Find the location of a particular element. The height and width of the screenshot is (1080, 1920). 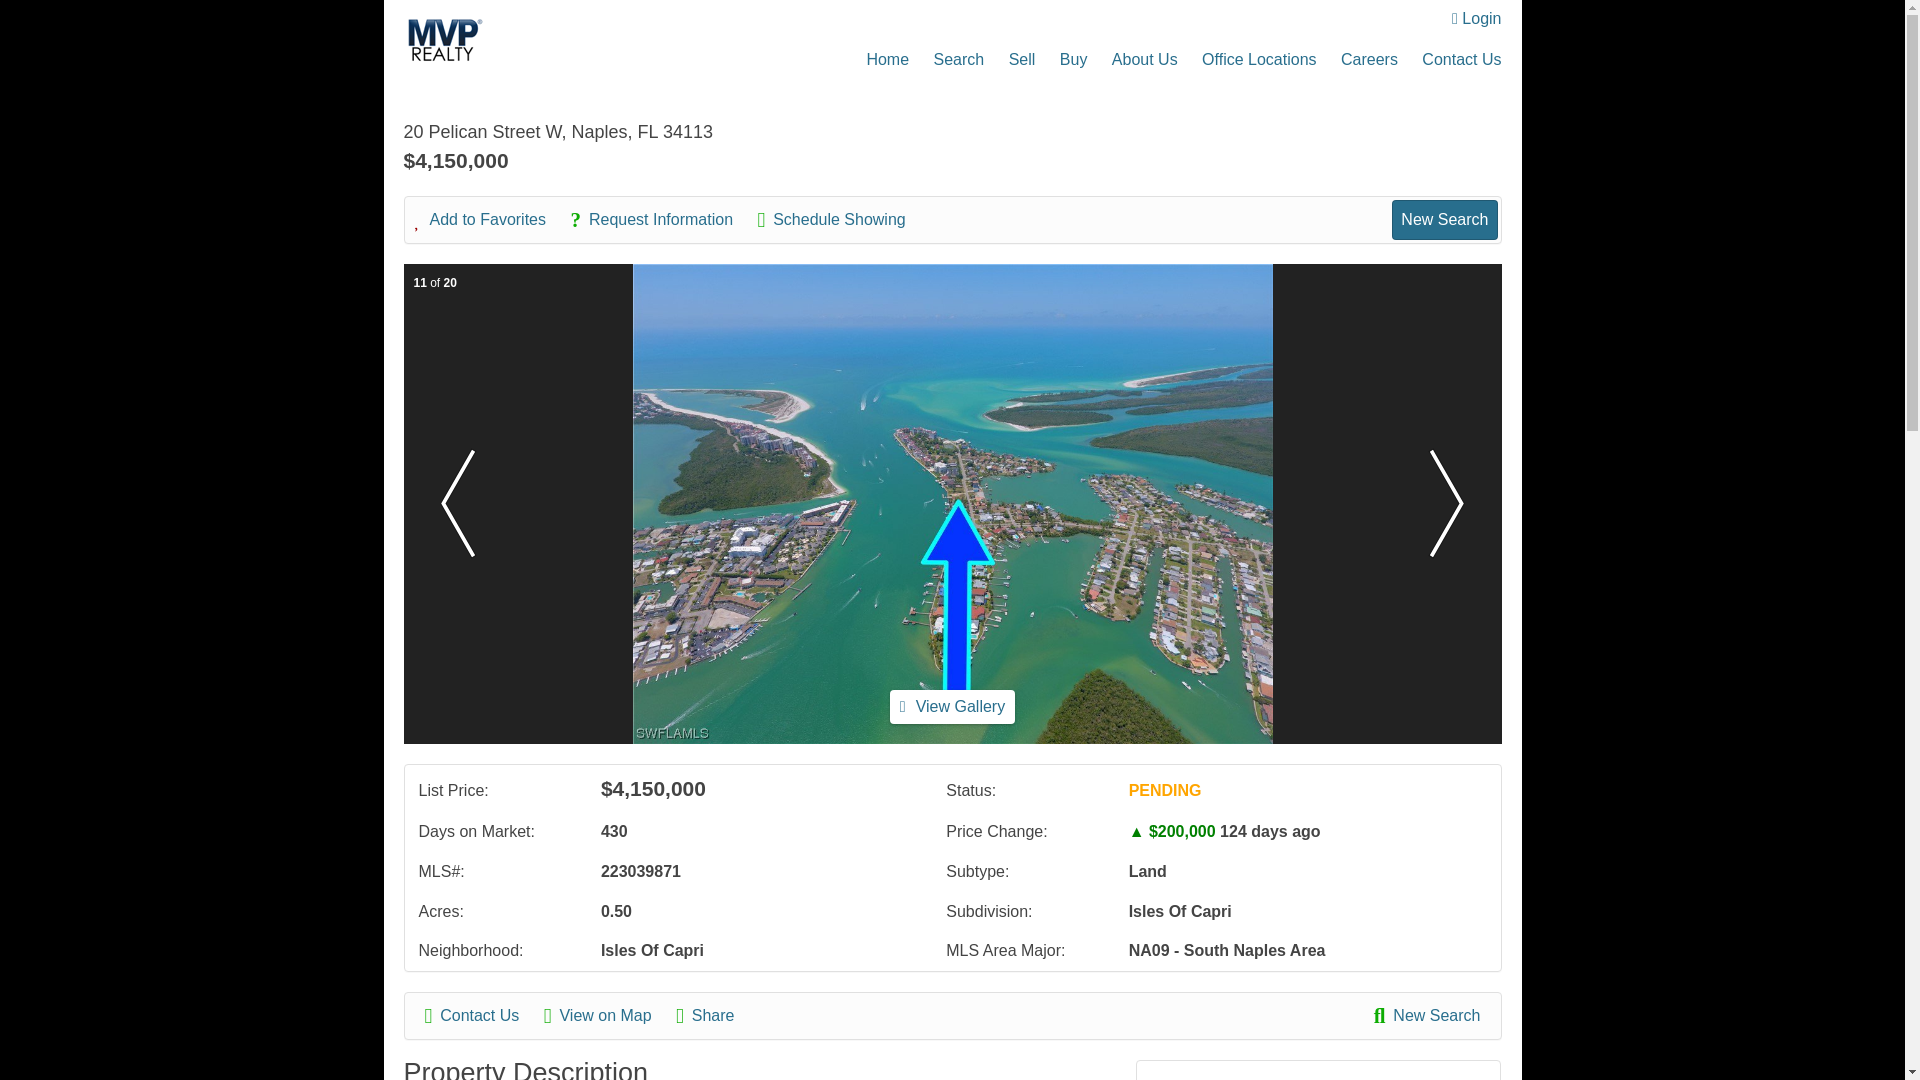

Request Information is located at coordinates (661, 220).